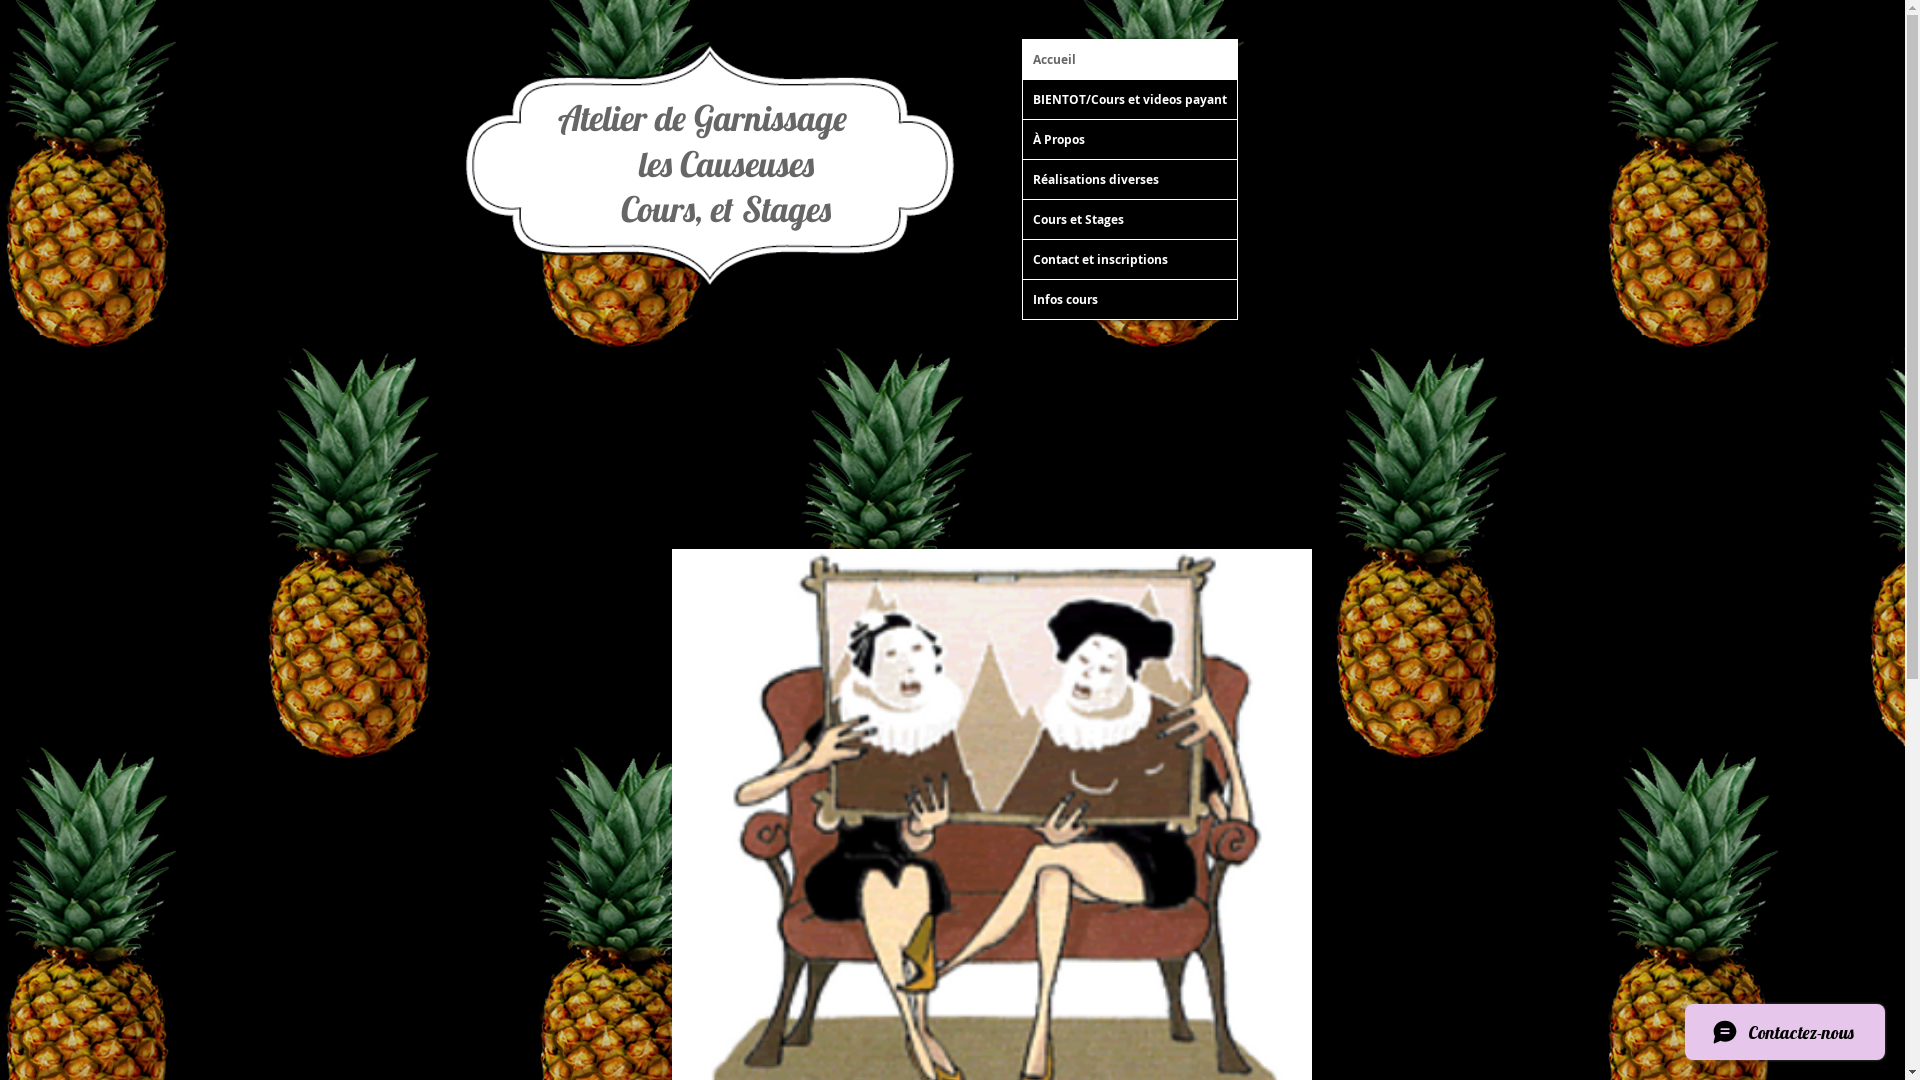  Describe the element at coordinates (1129, 260) in the screenshot. I see `Contact et inscriptions` at that location.